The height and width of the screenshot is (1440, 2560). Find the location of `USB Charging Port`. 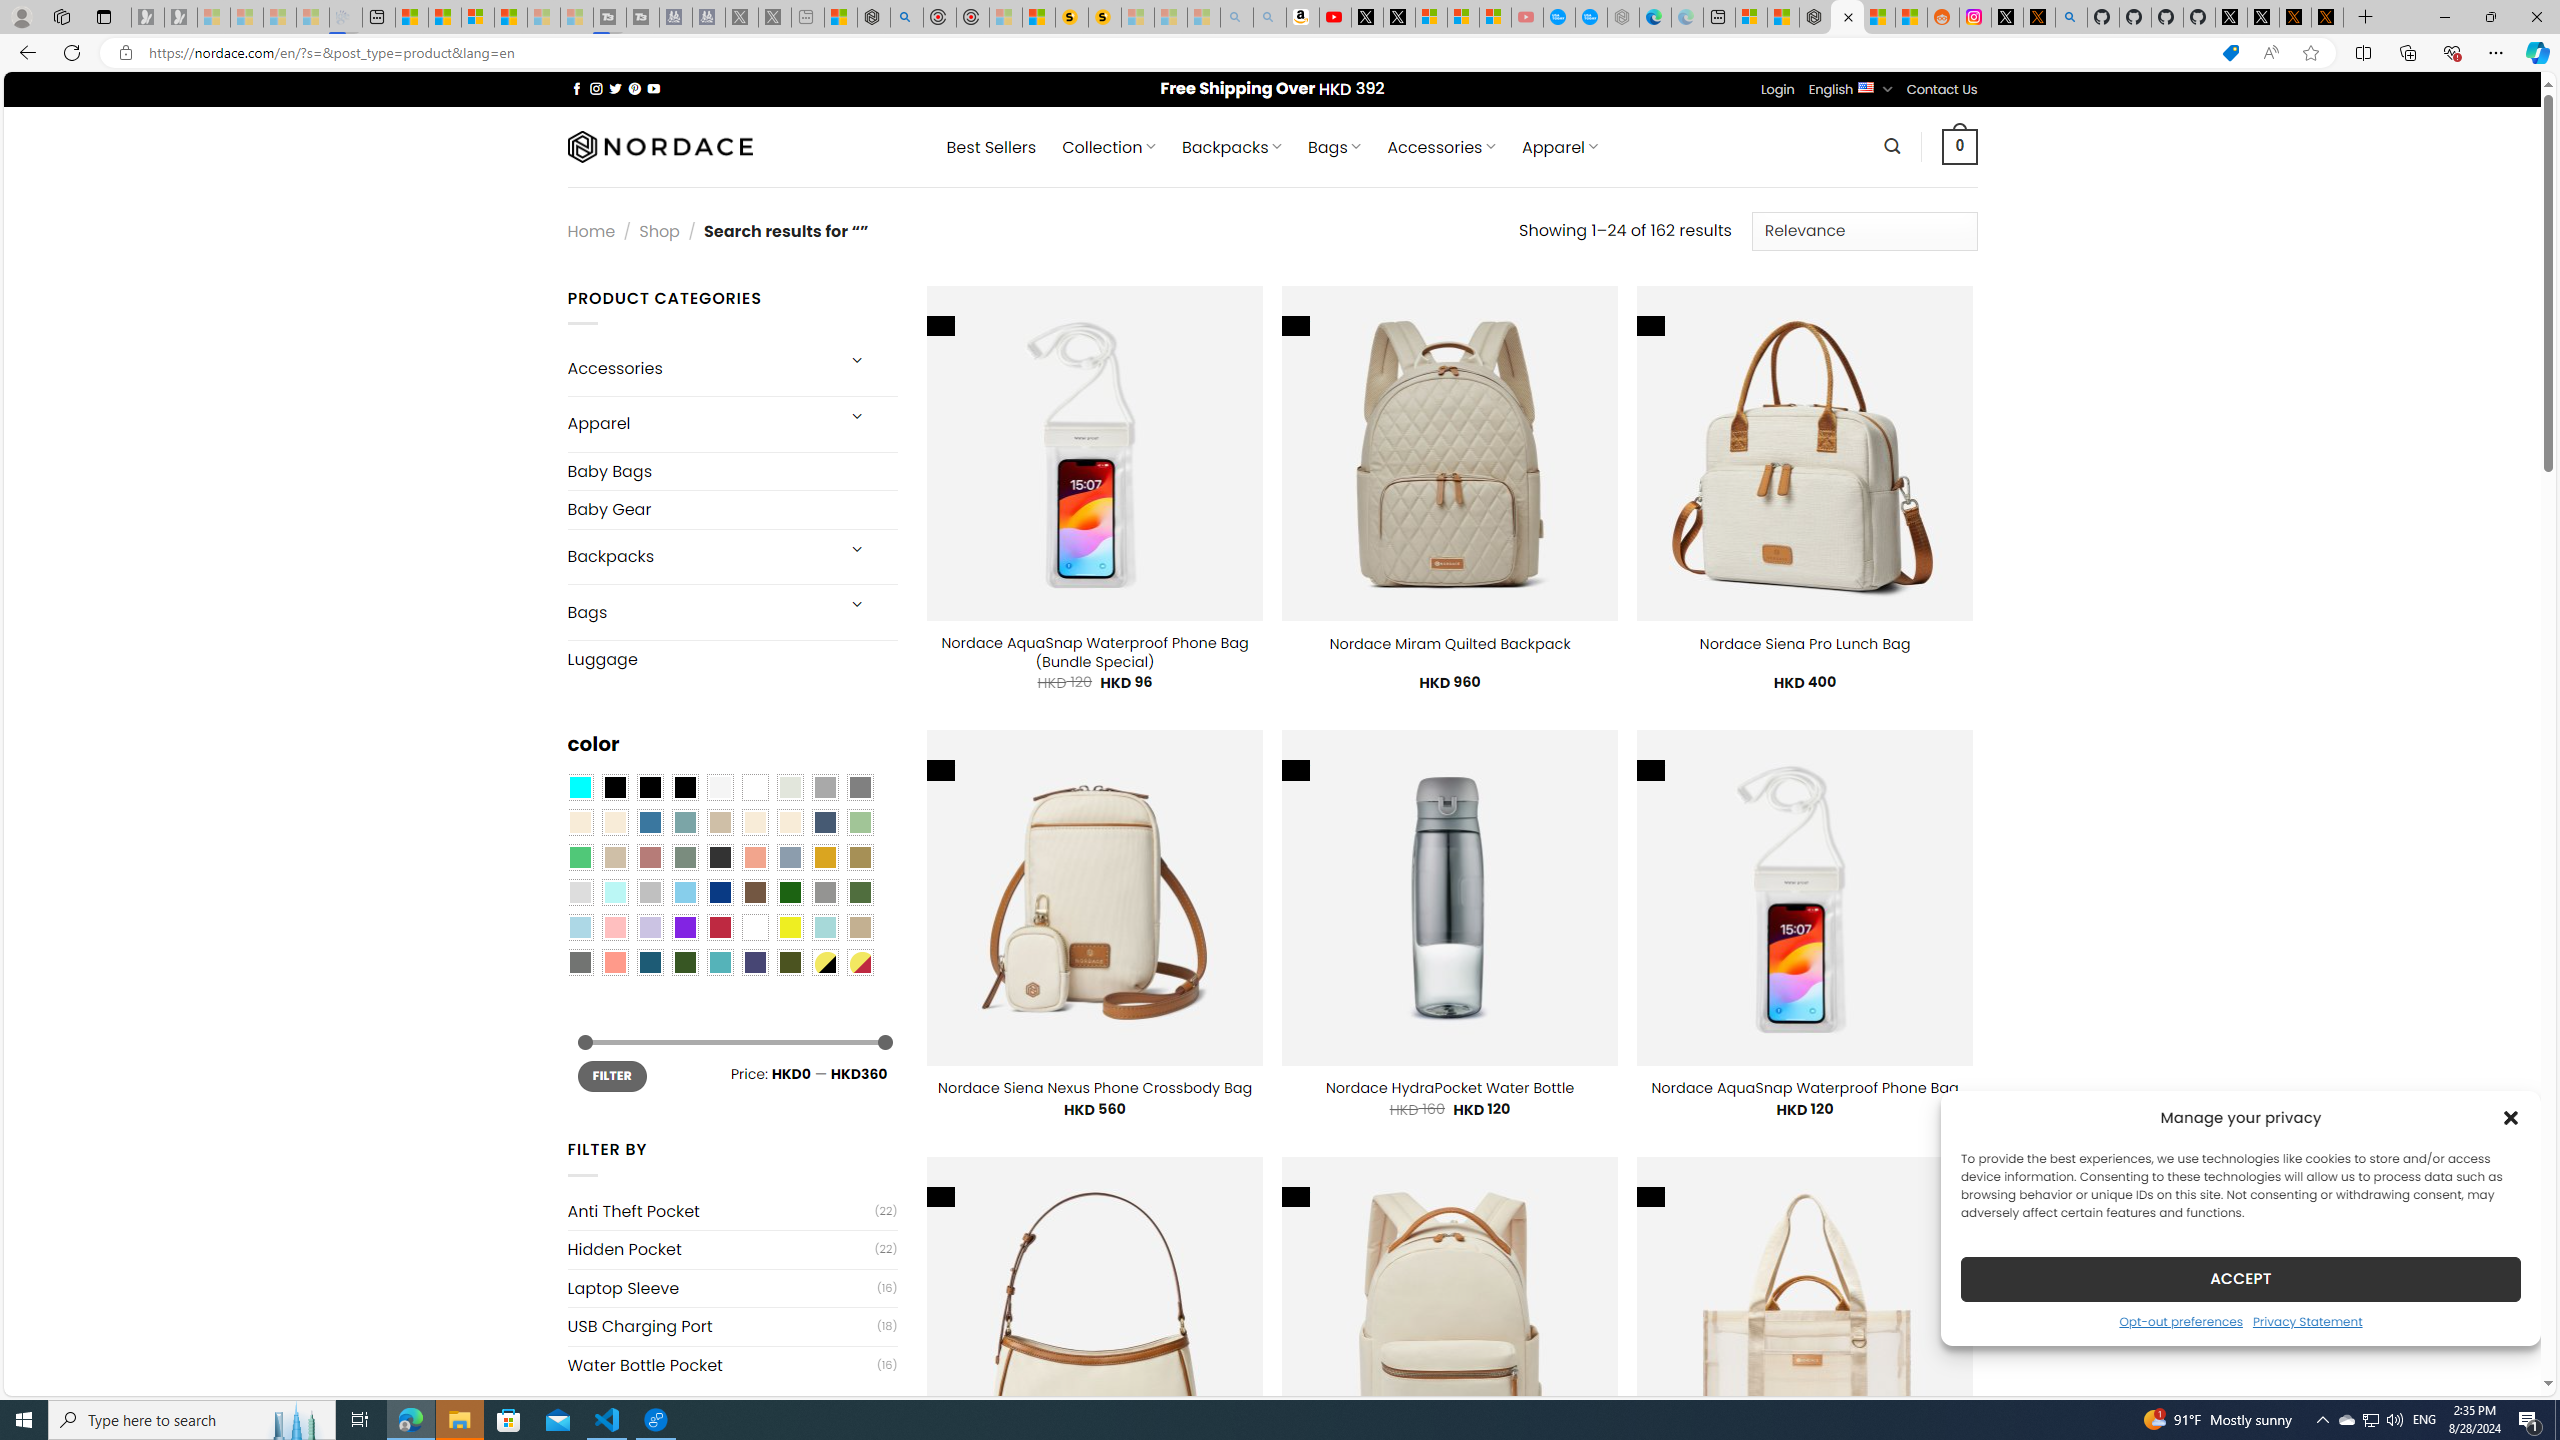

USB Charging Port is located at coordinates (722, 1326).